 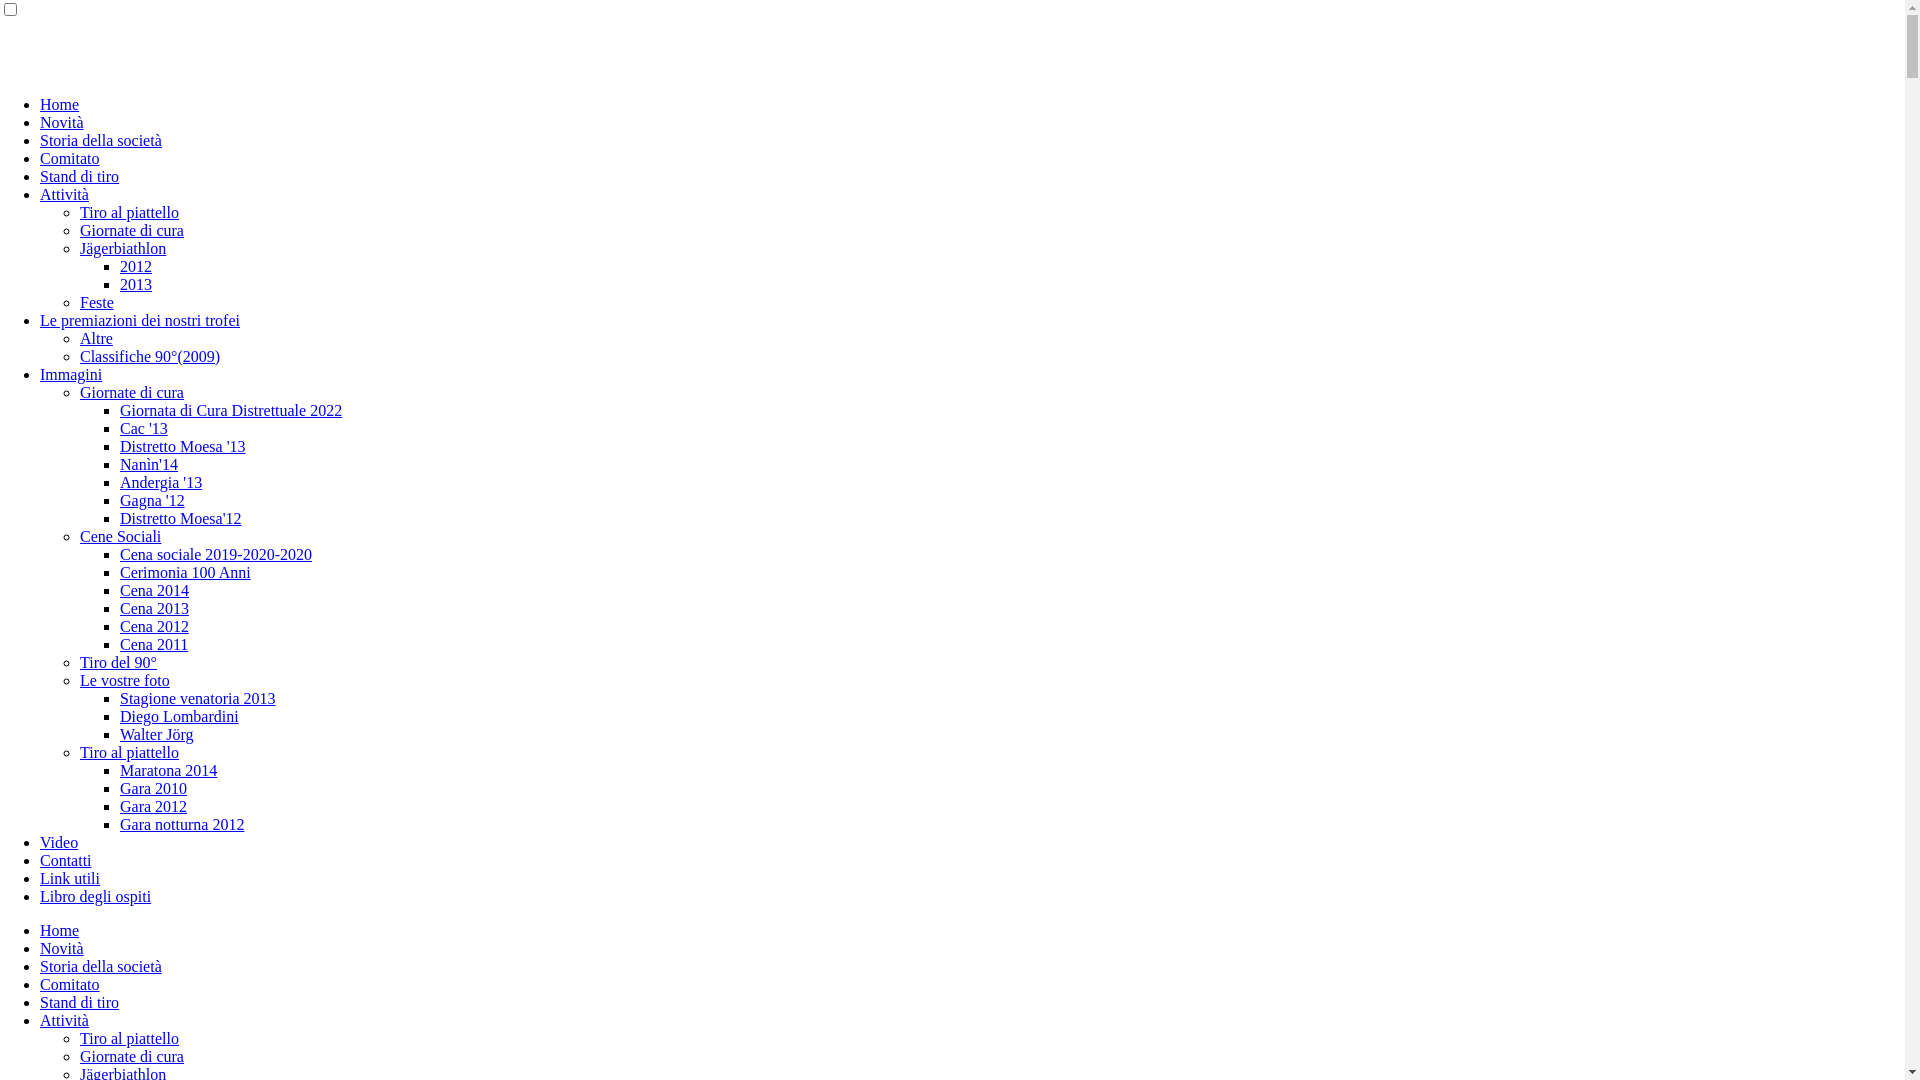 What do you see at coordinates (182, 824) in the screenshot?
I see `Gara notturna 2012` at bounding box center [182, 824].